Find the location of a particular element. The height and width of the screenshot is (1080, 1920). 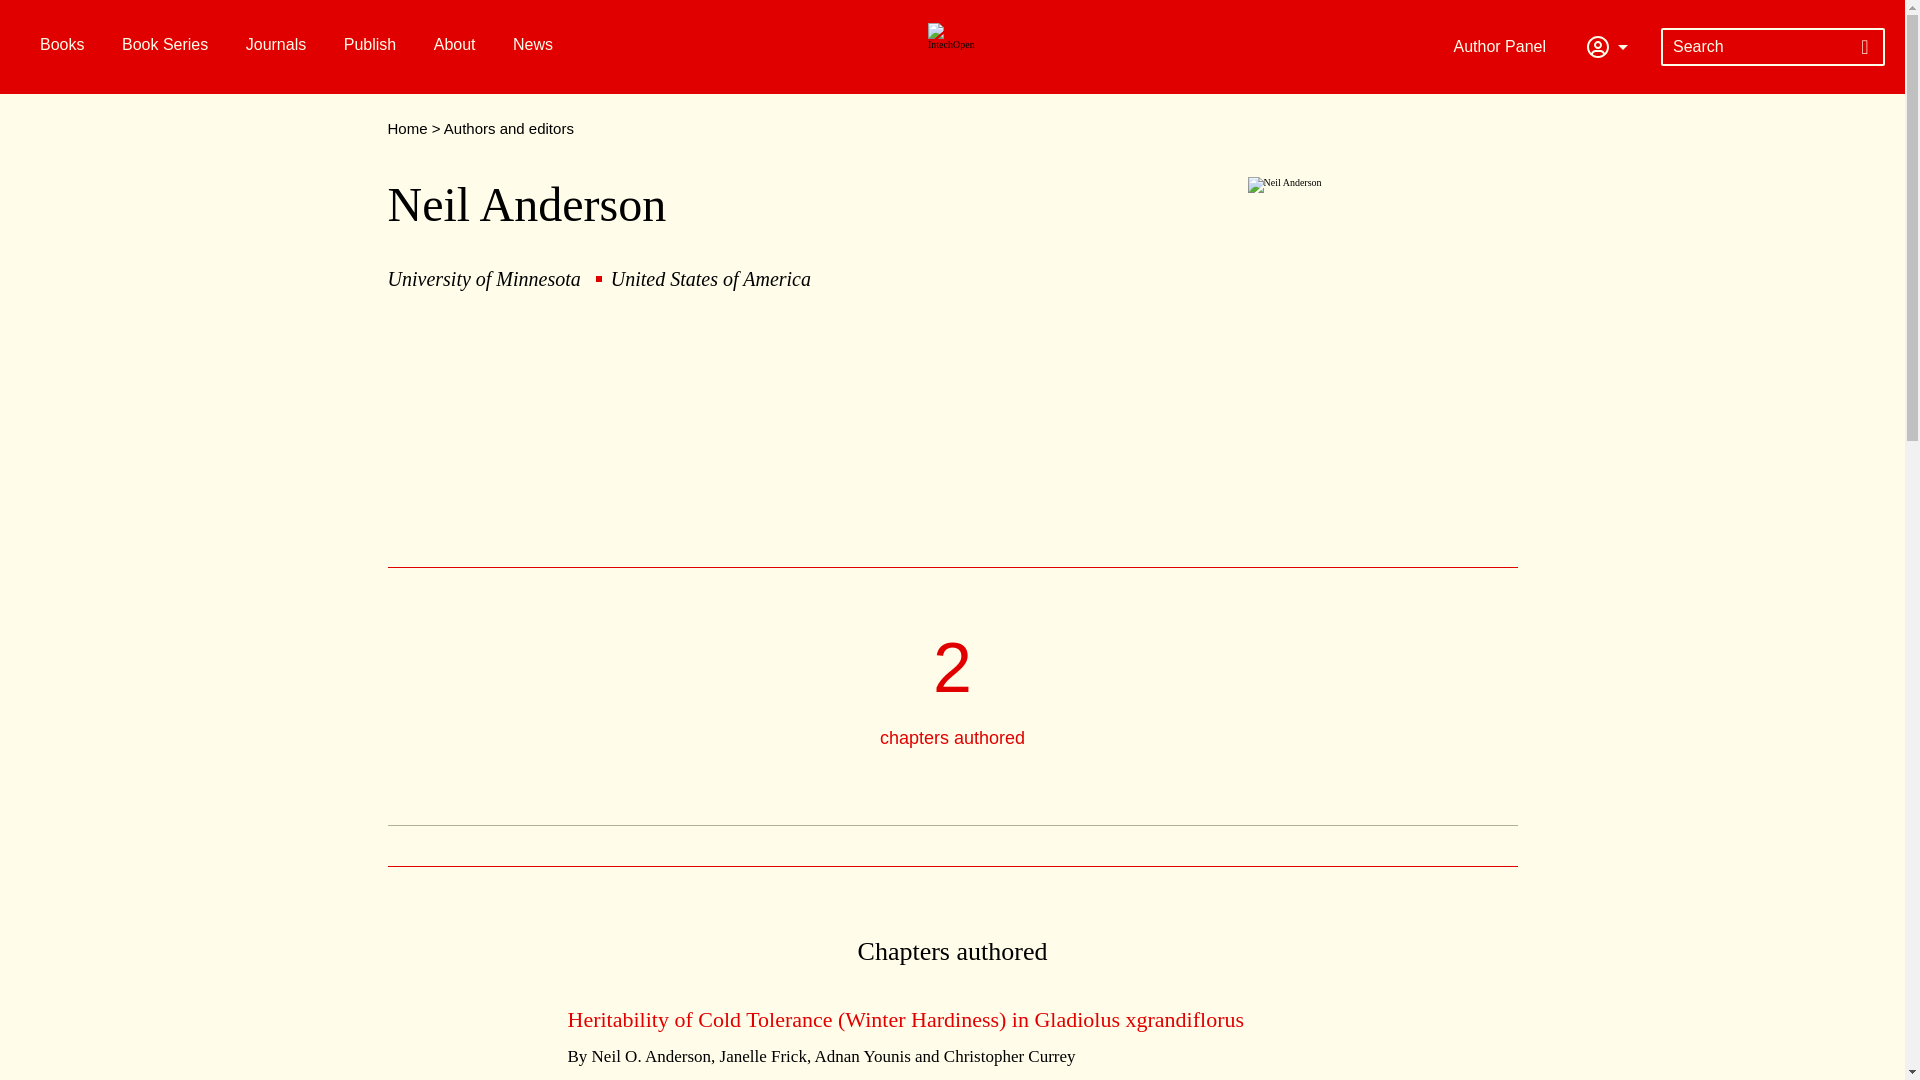

Book Series is located at coordinates (162, 44).